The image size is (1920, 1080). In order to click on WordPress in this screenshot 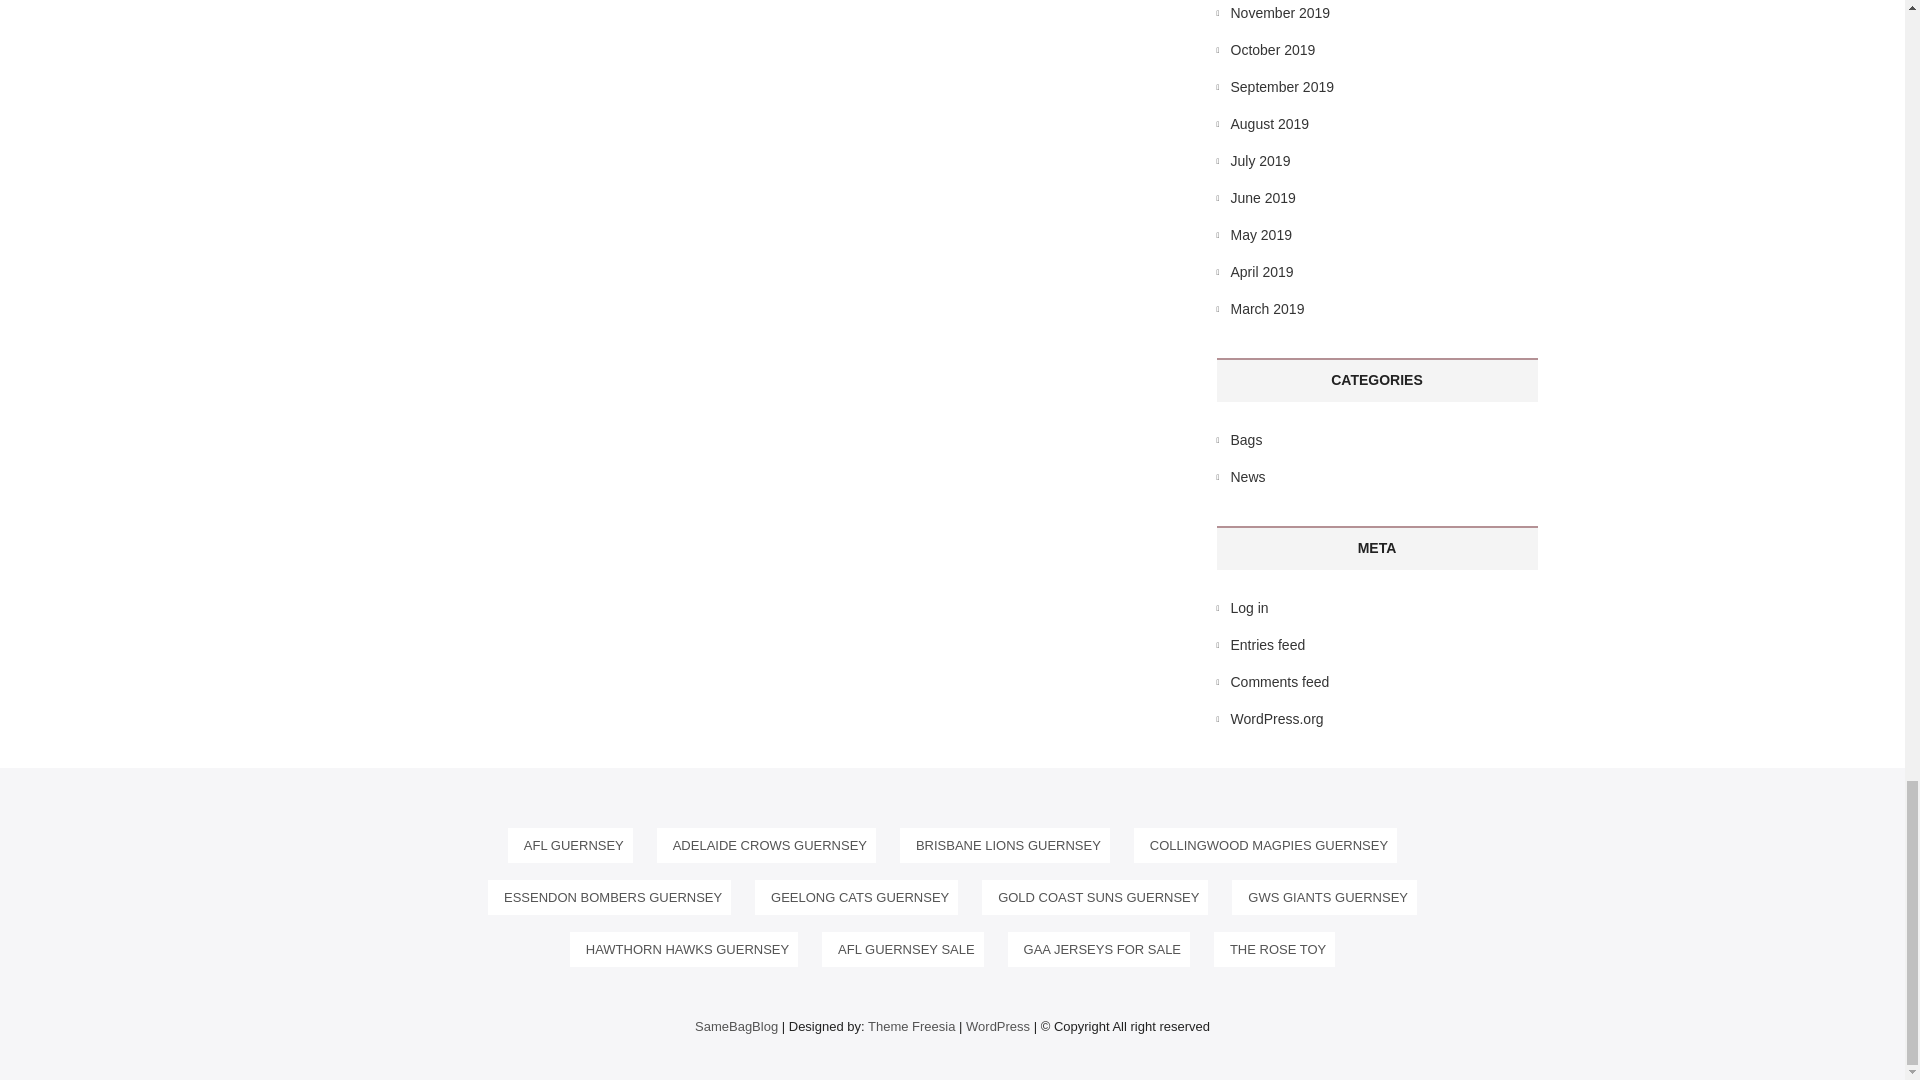, I will do `click(997, 1026)`.